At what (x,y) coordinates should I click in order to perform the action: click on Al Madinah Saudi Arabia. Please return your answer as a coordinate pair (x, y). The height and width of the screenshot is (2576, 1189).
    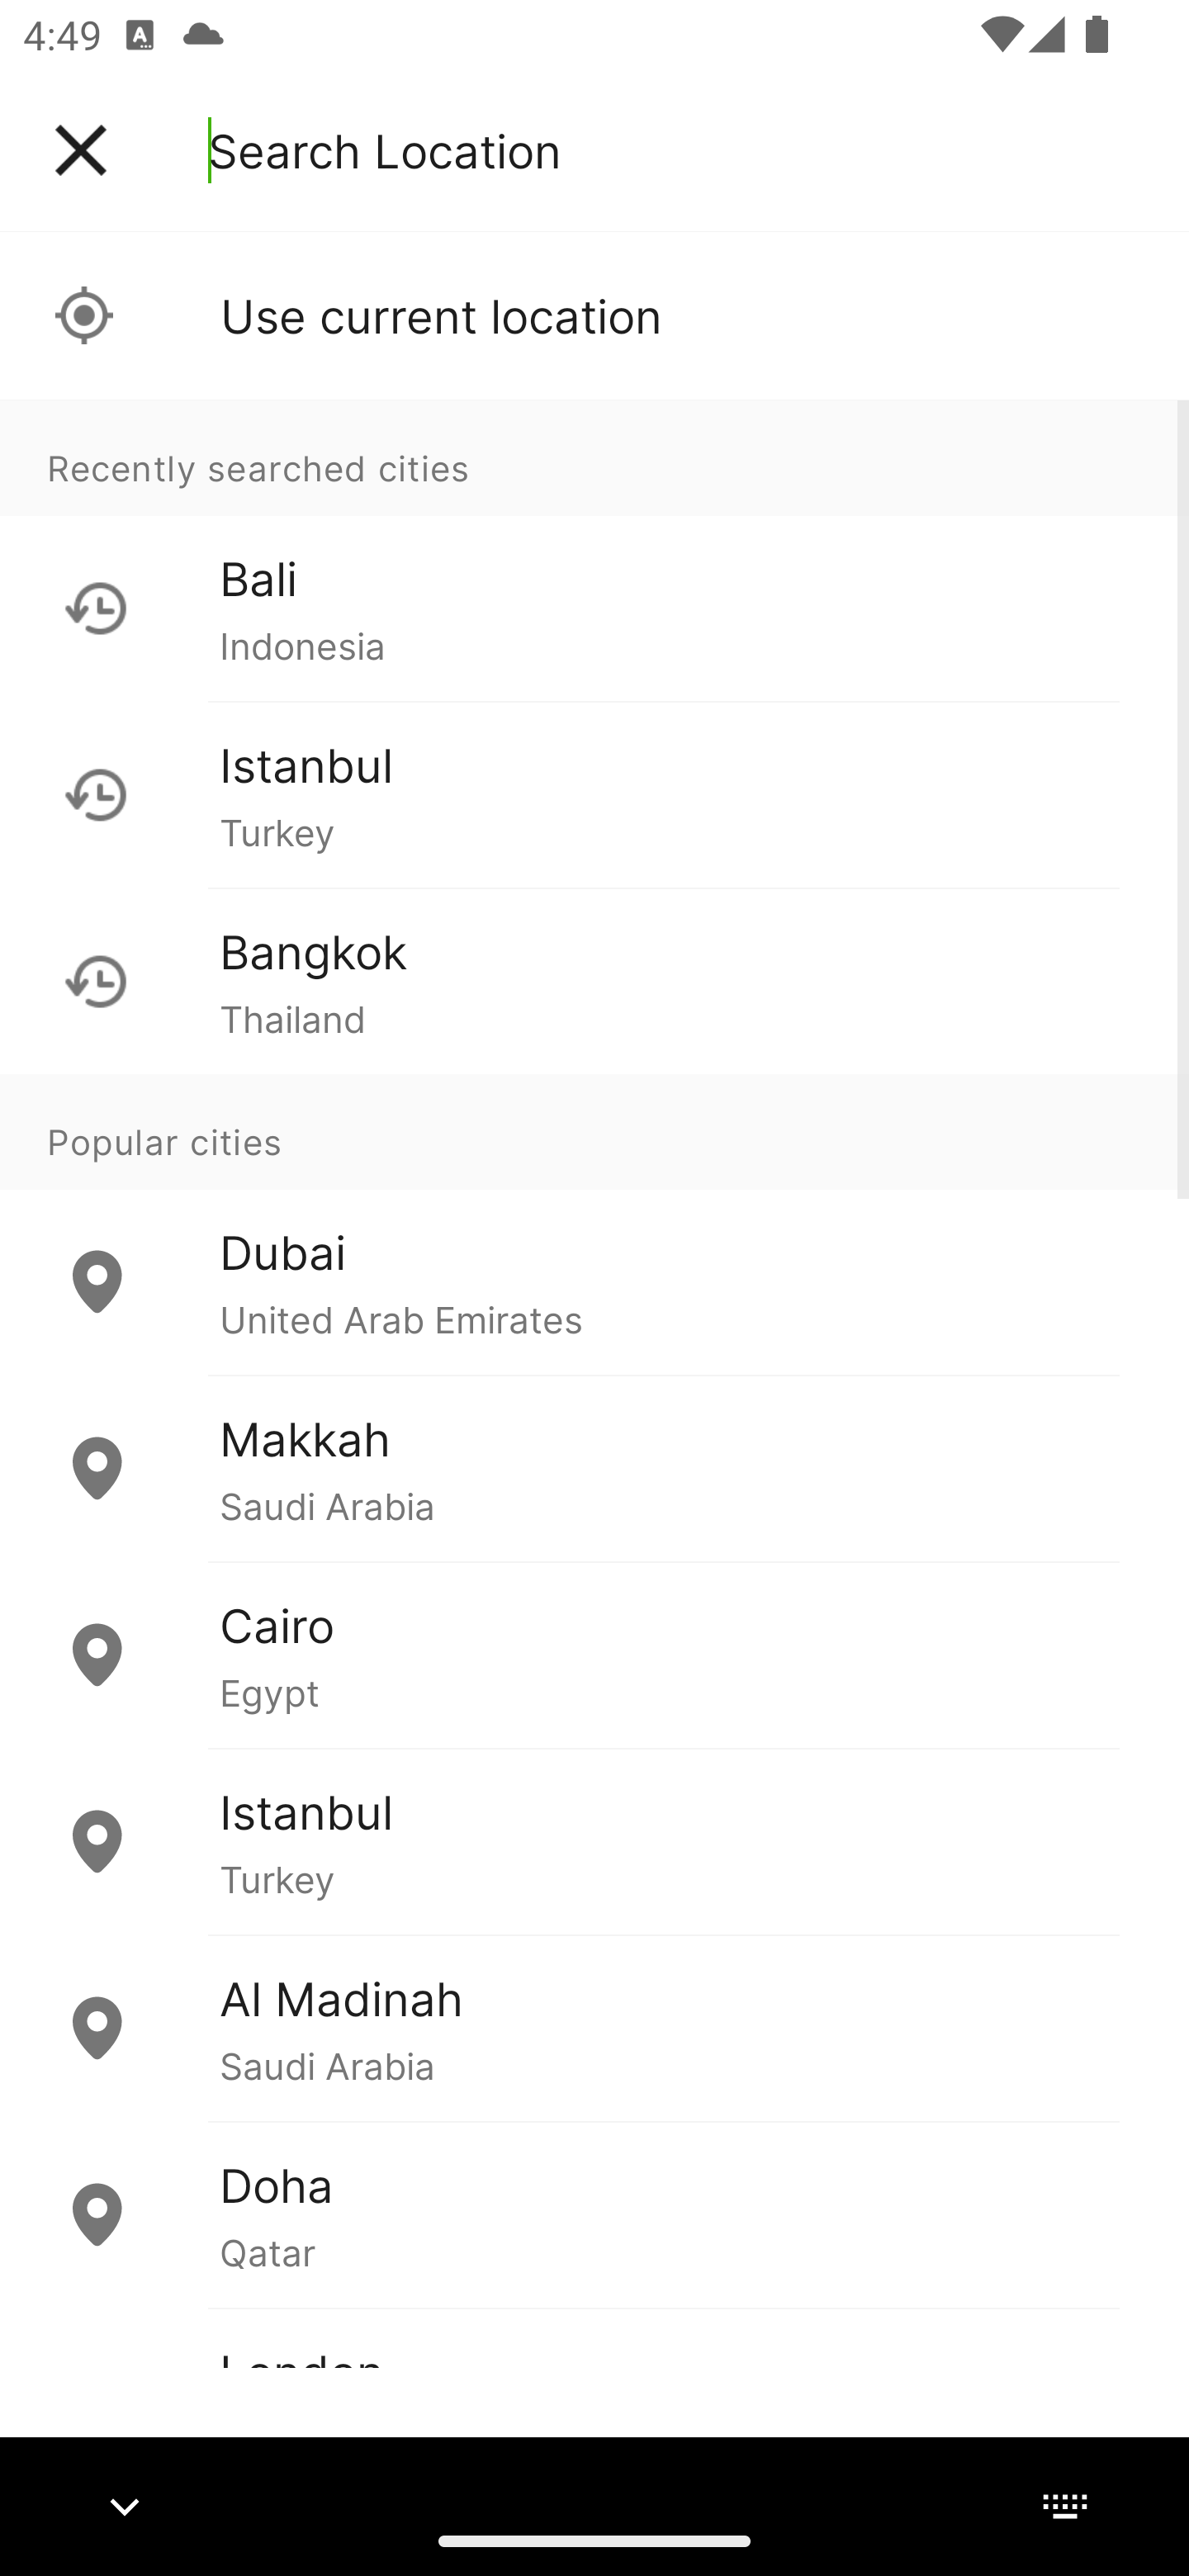
    Looking at the image, I should click on (594, 2027).